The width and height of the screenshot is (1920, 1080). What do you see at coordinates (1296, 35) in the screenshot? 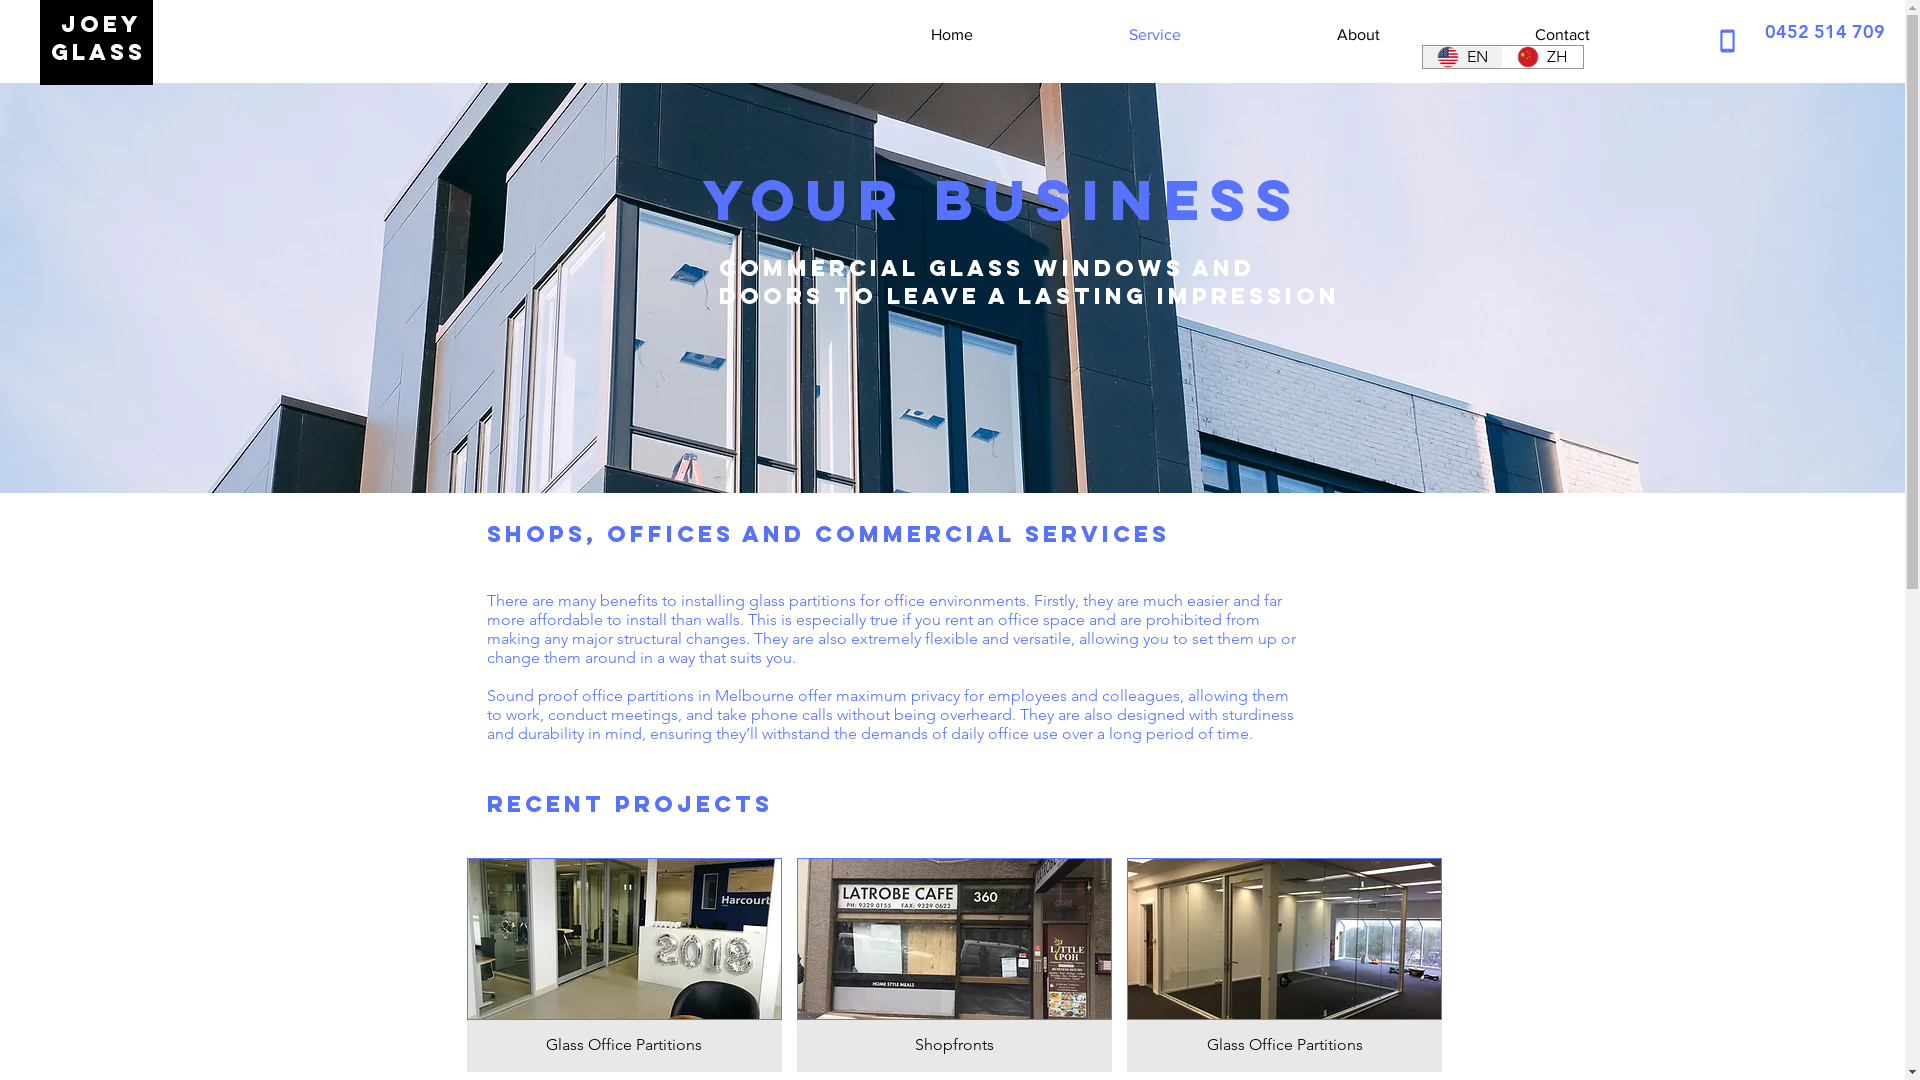
I see `About` at bounding box center [1296, 35].